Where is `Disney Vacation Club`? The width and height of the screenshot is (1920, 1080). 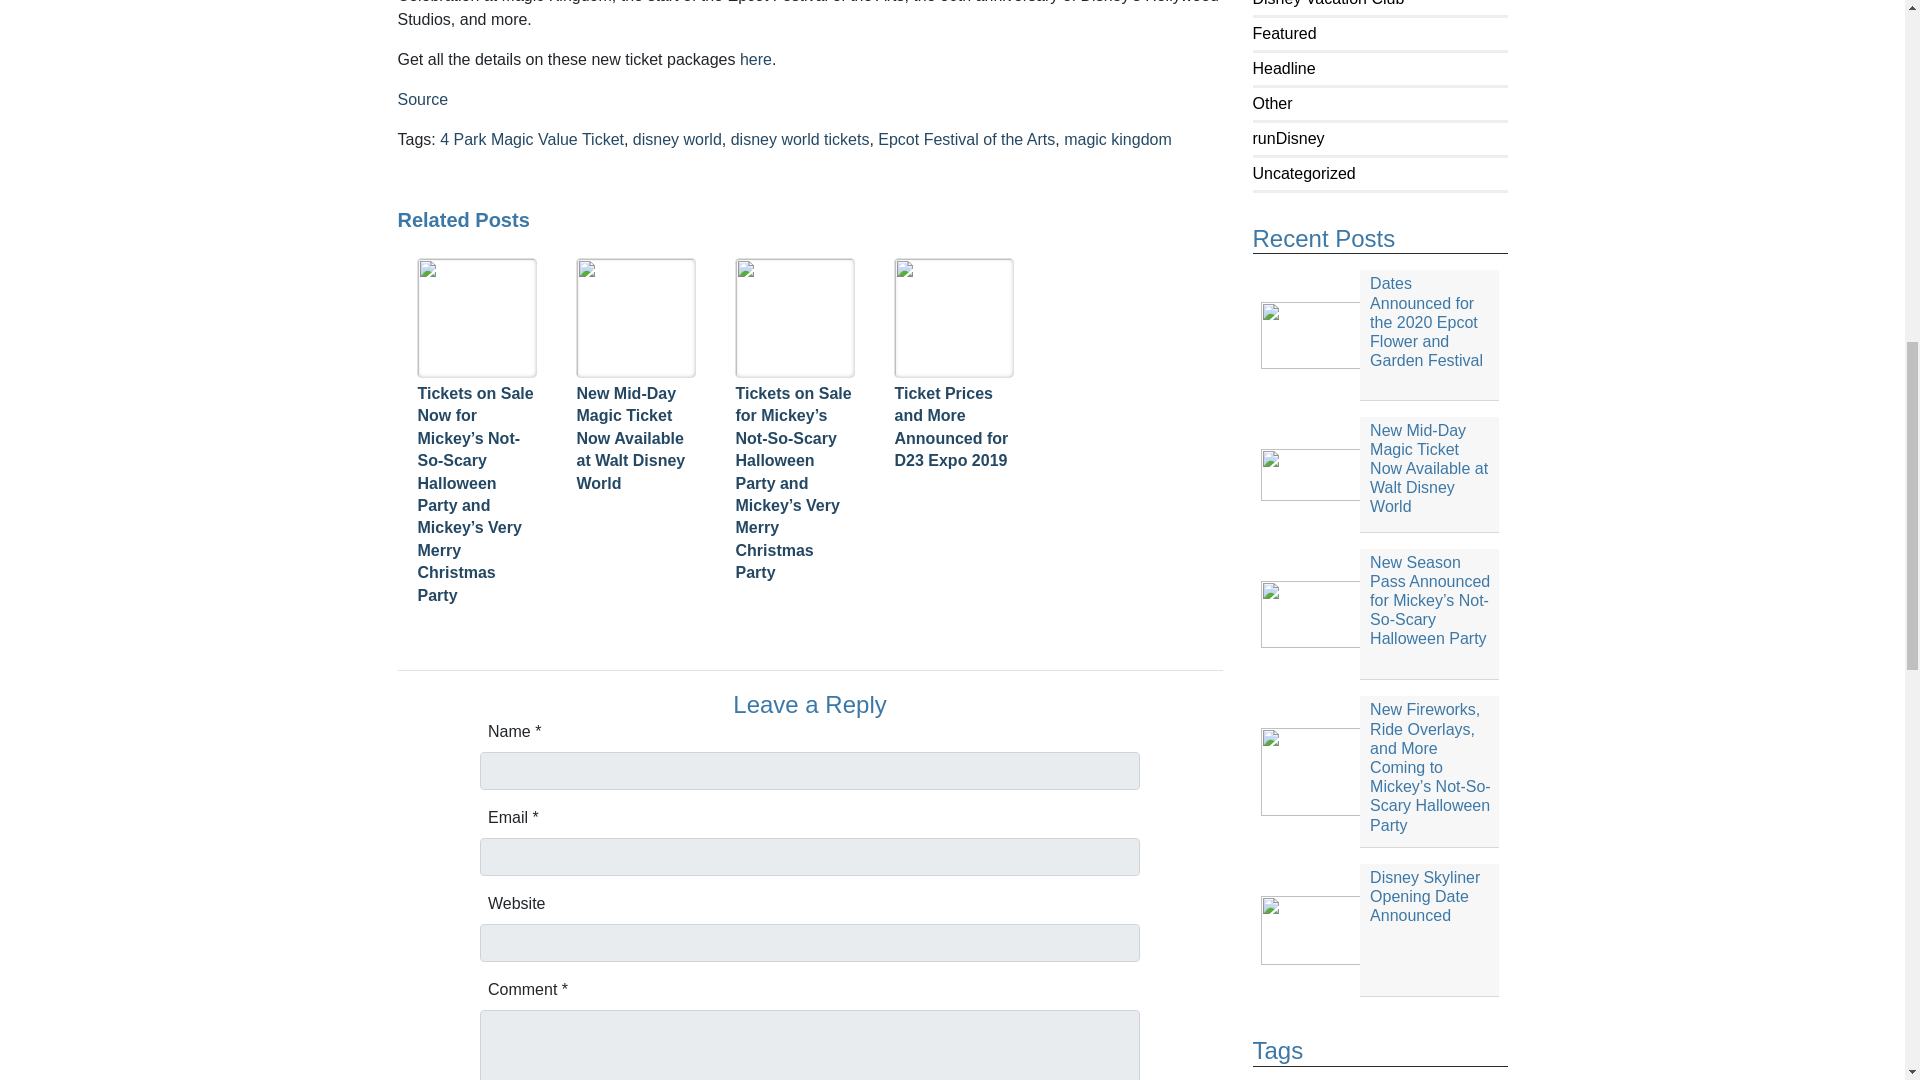
Disney Vacation Club is located at coordinates (1327, 3).